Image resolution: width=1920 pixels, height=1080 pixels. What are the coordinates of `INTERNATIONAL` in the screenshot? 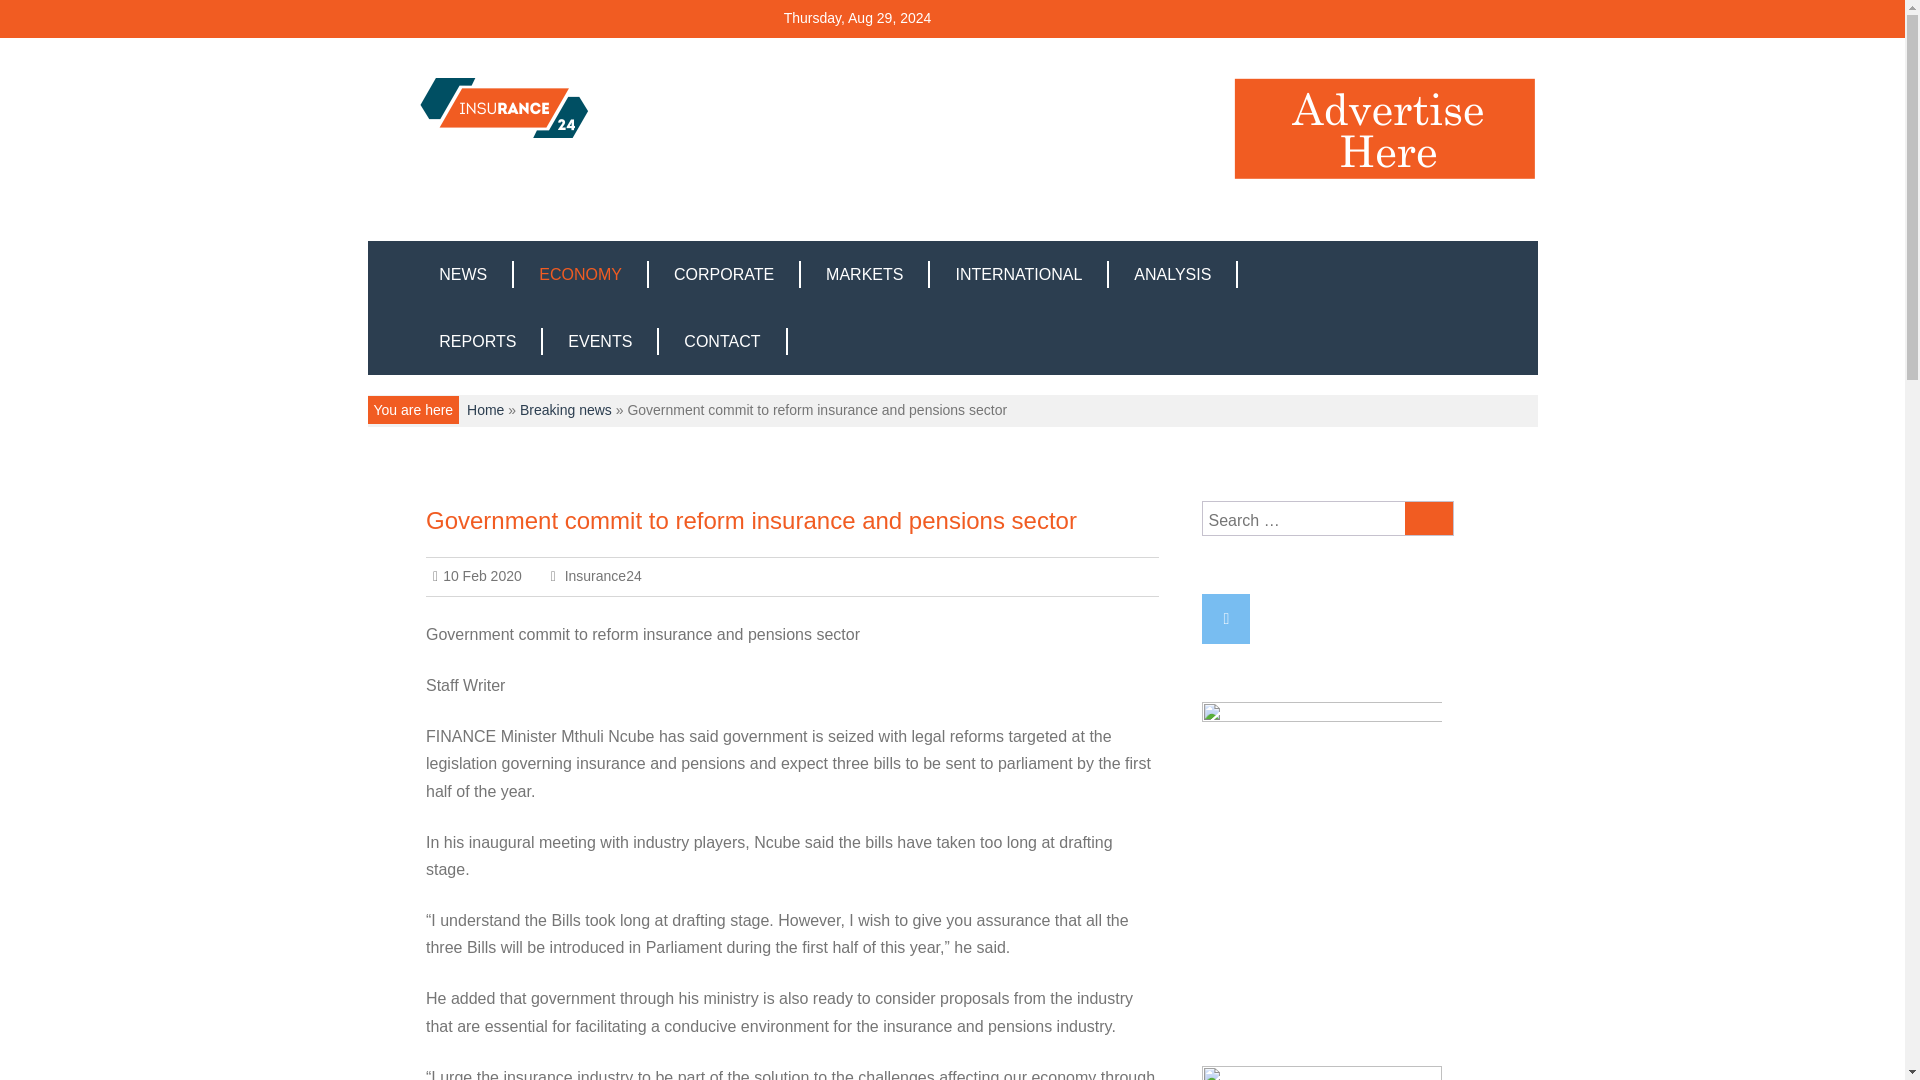 It's located at (1019, 274).